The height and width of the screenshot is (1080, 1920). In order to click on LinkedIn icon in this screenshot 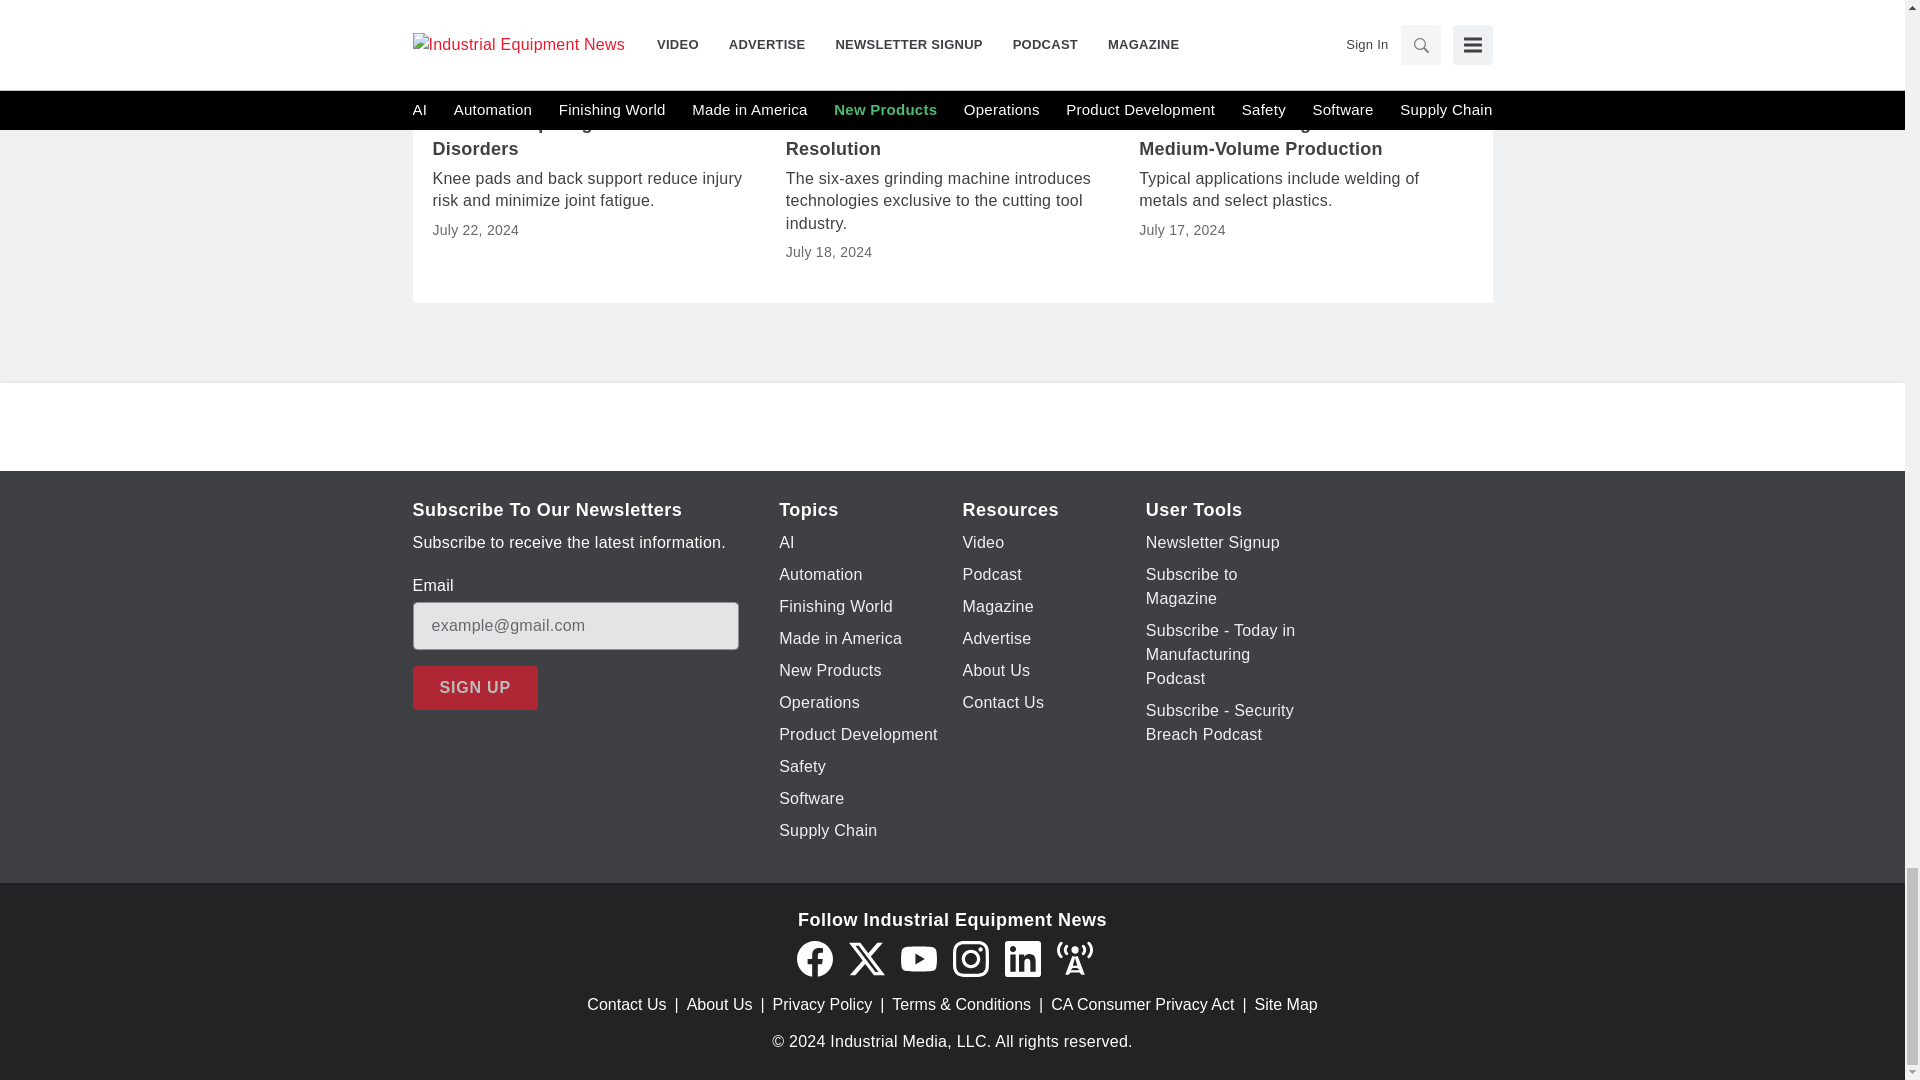, I will do `click(1022, 958)`.